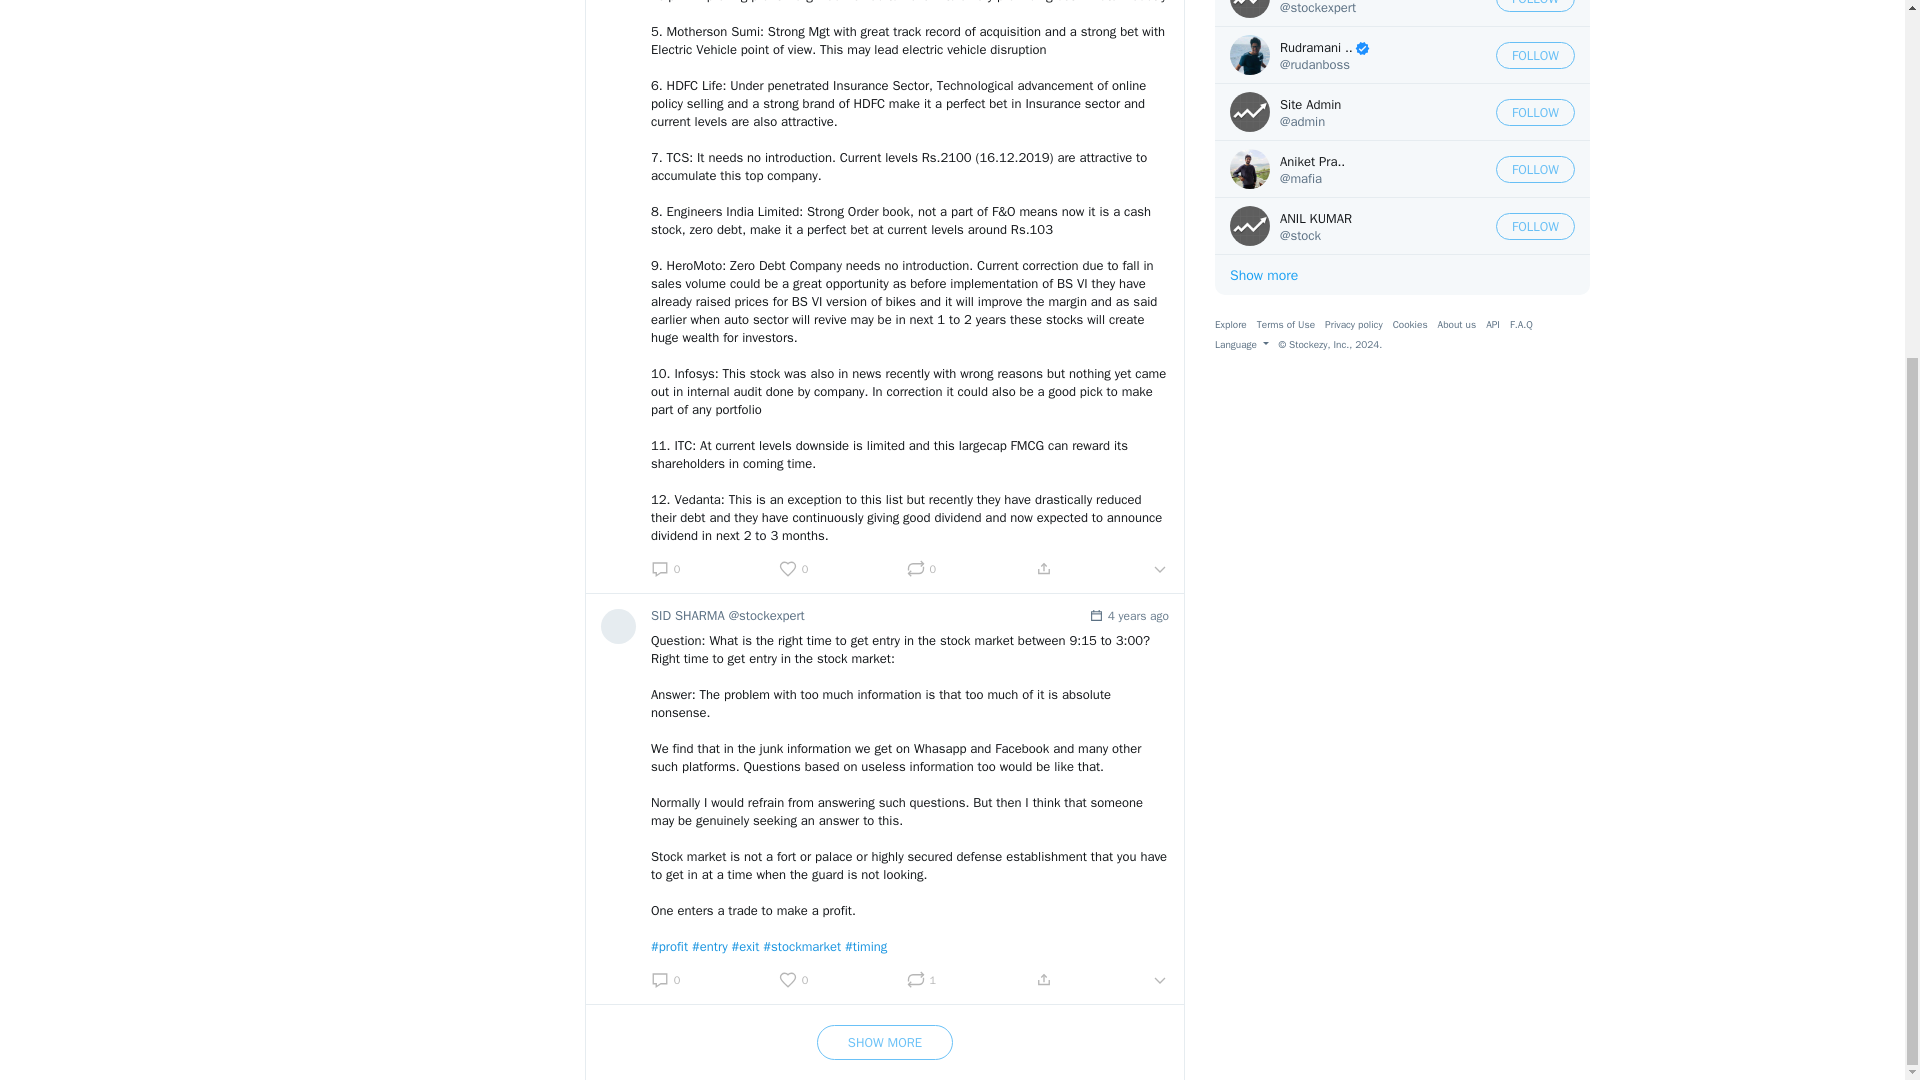 The height and width of the screenshot is (1080, 1920). What do you see at coordinates (794, 568) in the screenshot?
I see `0` at bounding box center [794, 568].